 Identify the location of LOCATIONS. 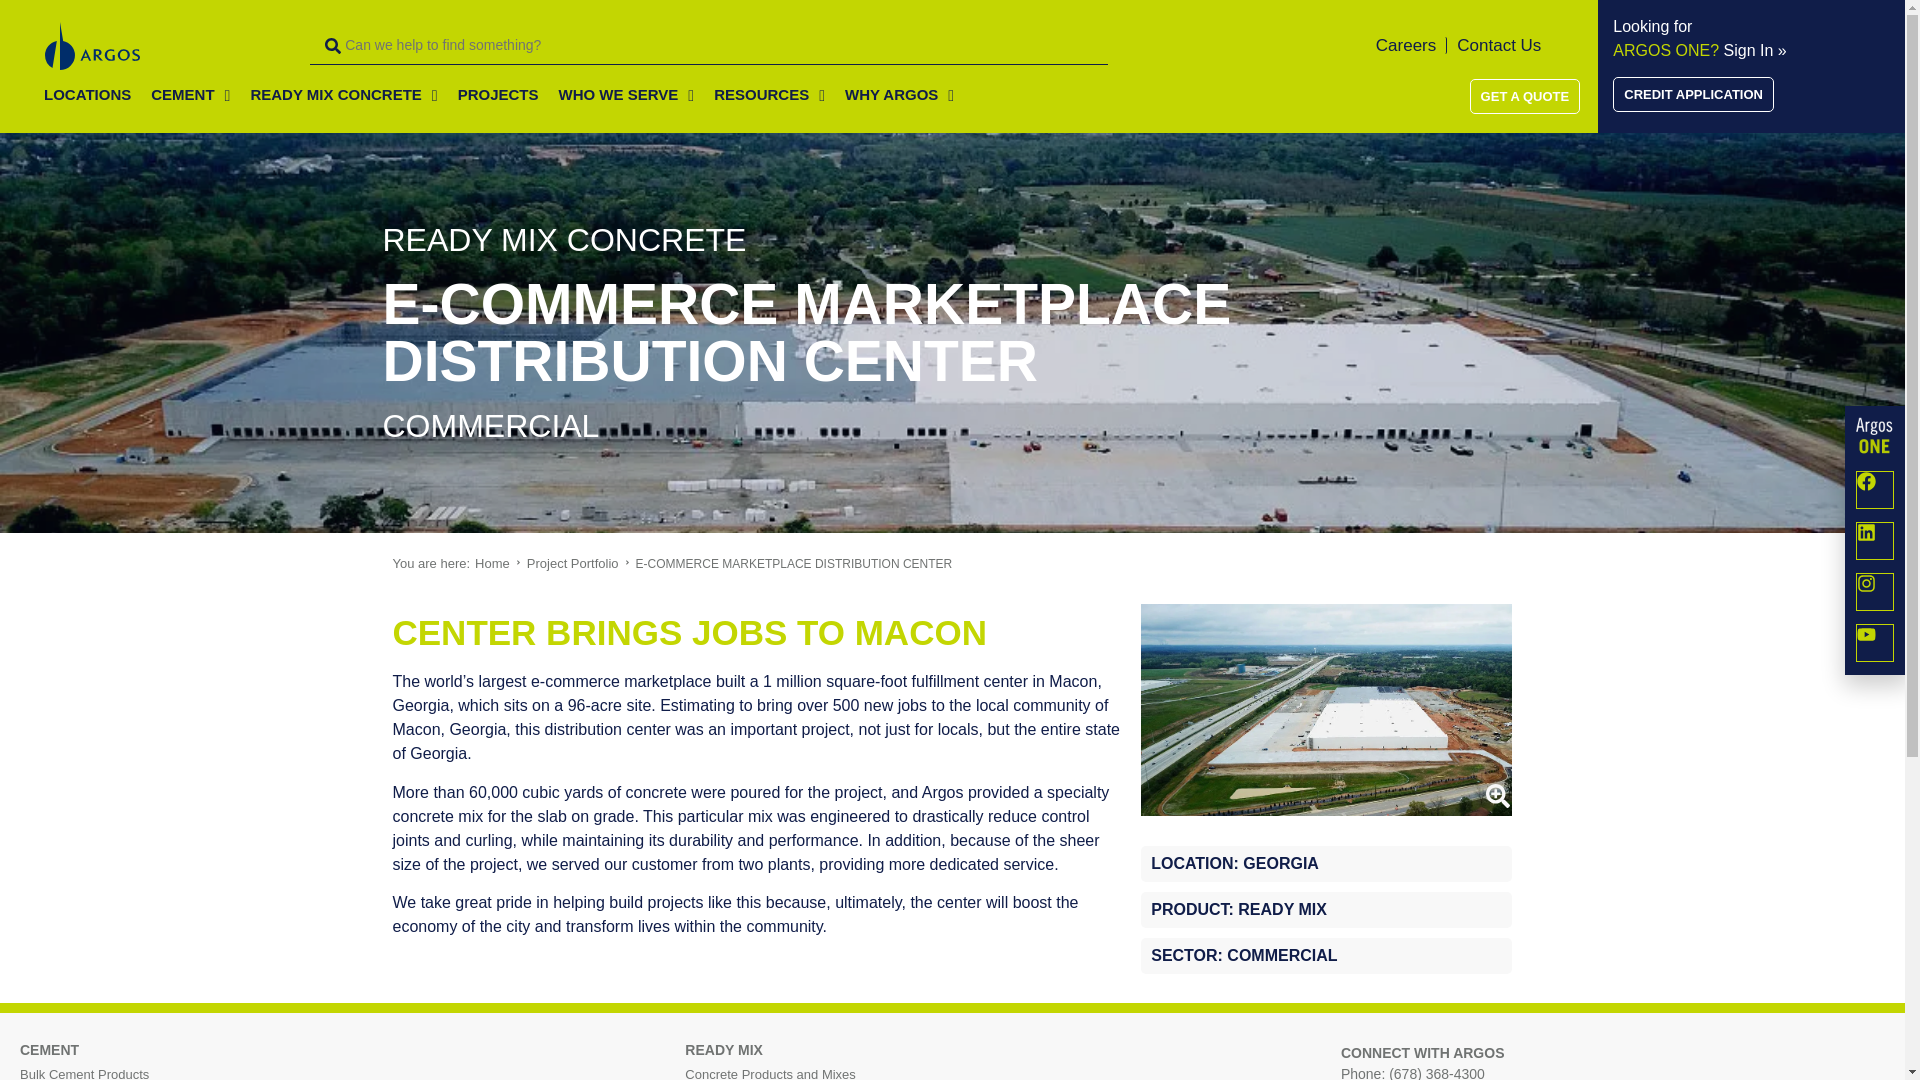
(87, 96).